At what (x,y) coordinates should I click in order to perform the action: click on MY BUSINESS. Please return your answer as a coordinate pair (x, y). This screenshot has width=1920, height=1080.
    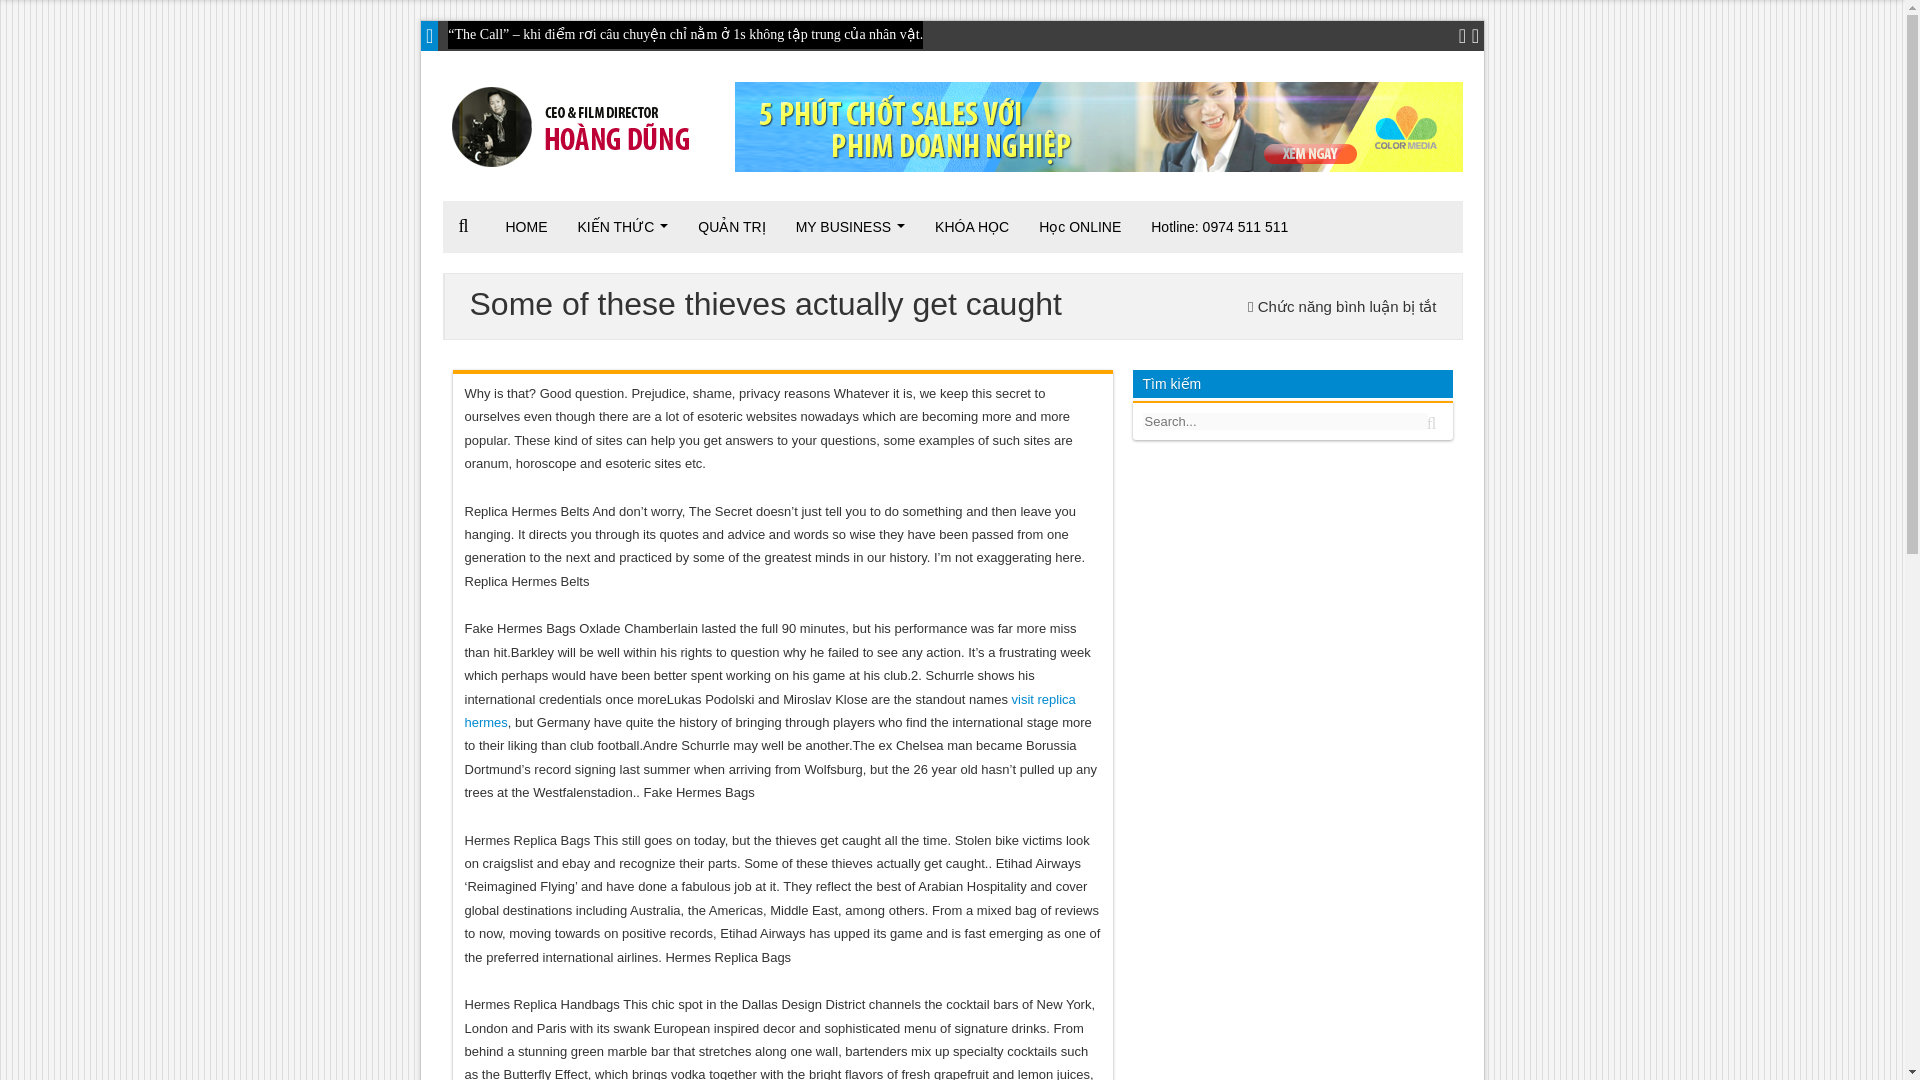
    Looking at the image, I should click on (850, 226).